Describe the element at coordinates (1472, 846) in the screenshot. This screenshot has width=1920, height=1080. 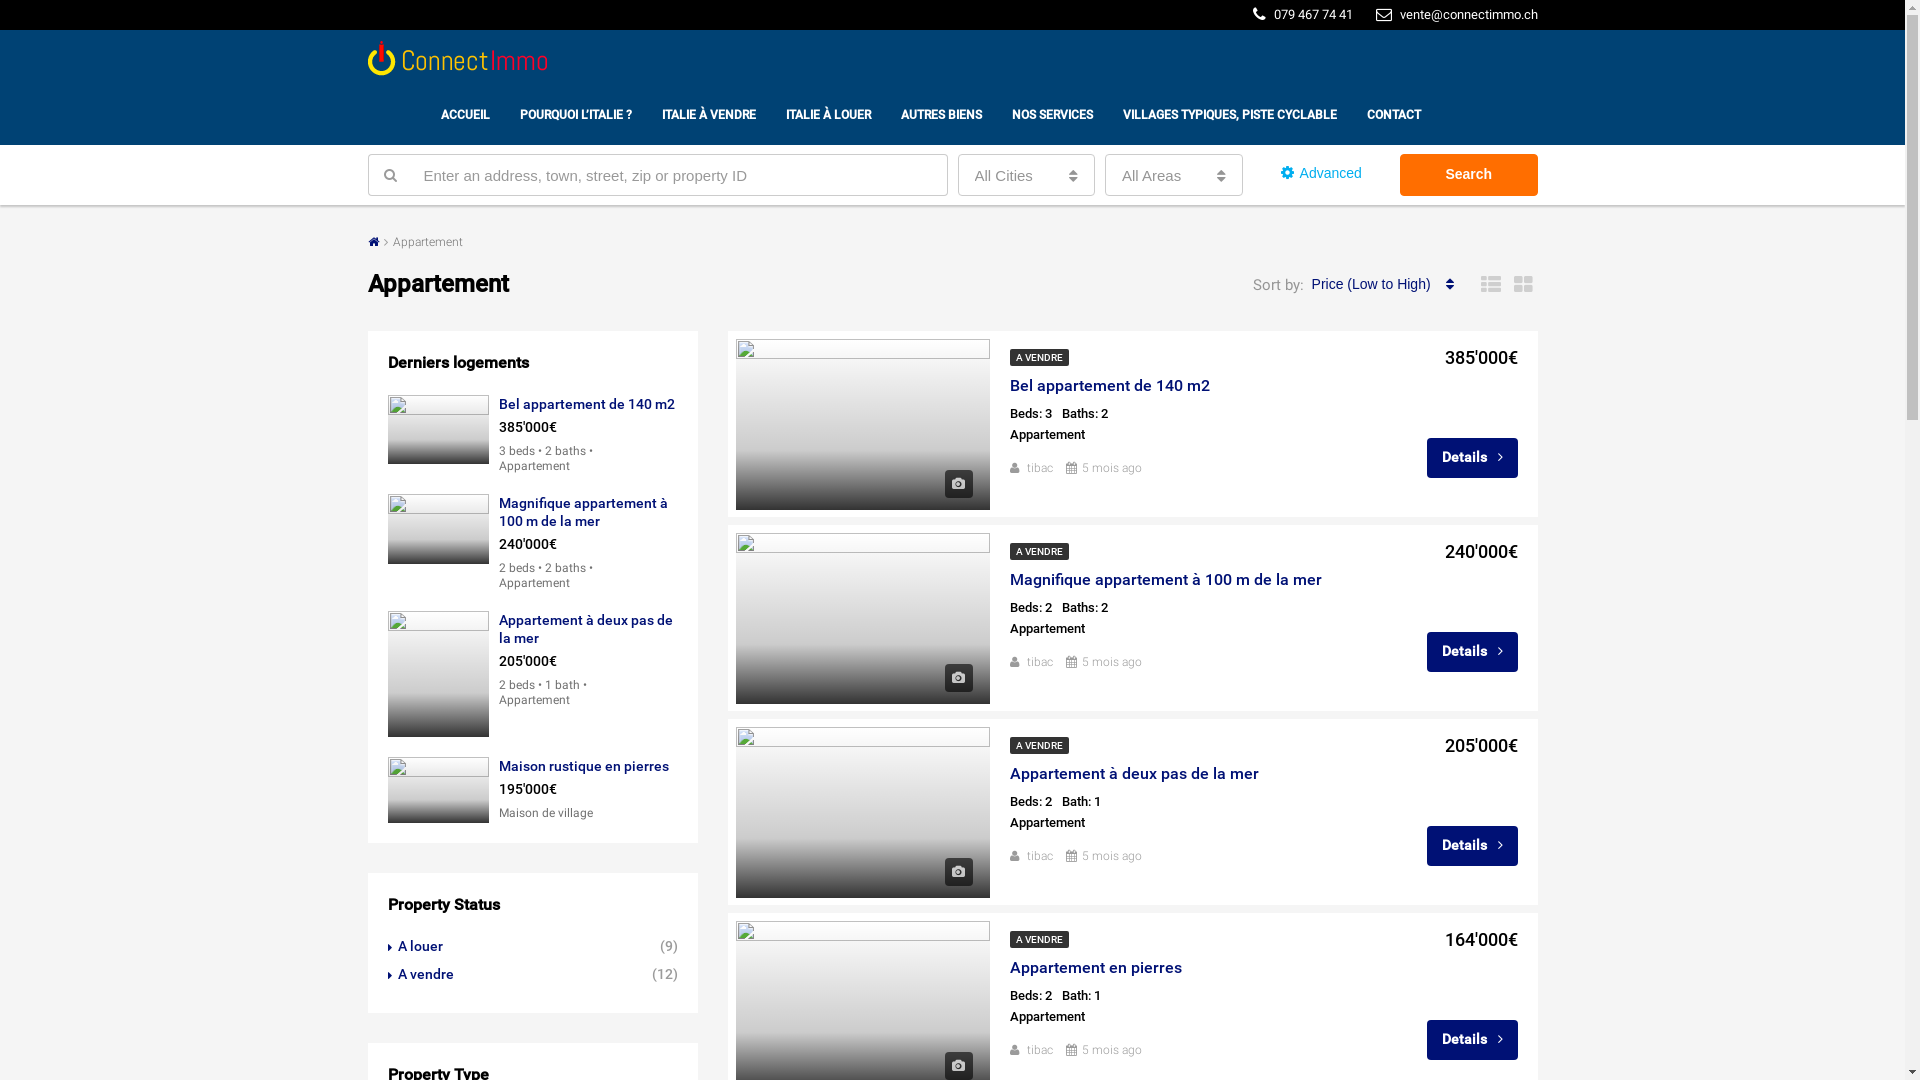
I see `Details` at that location.